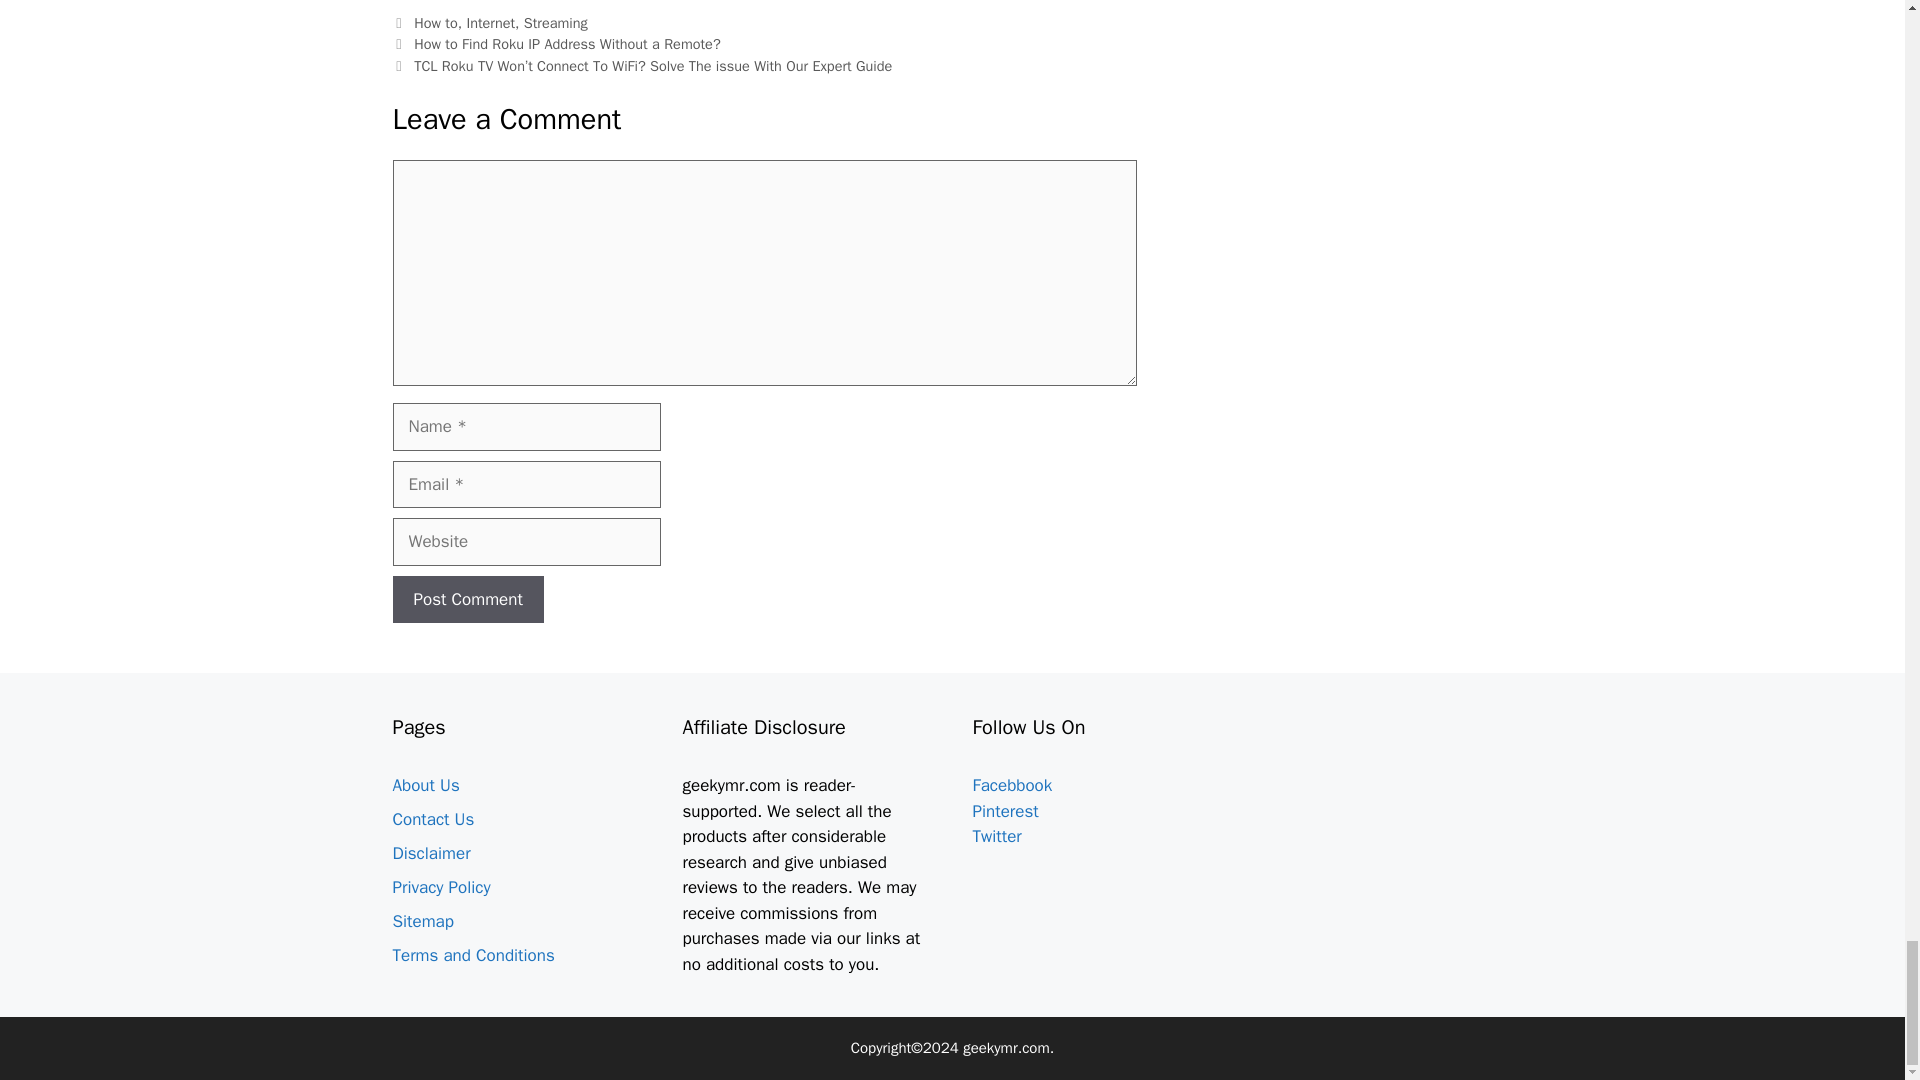 The image size is (1920, 1080). Describe the element at coordinates (467, 600) in the screenshot. I see `Post Comment` at that location.